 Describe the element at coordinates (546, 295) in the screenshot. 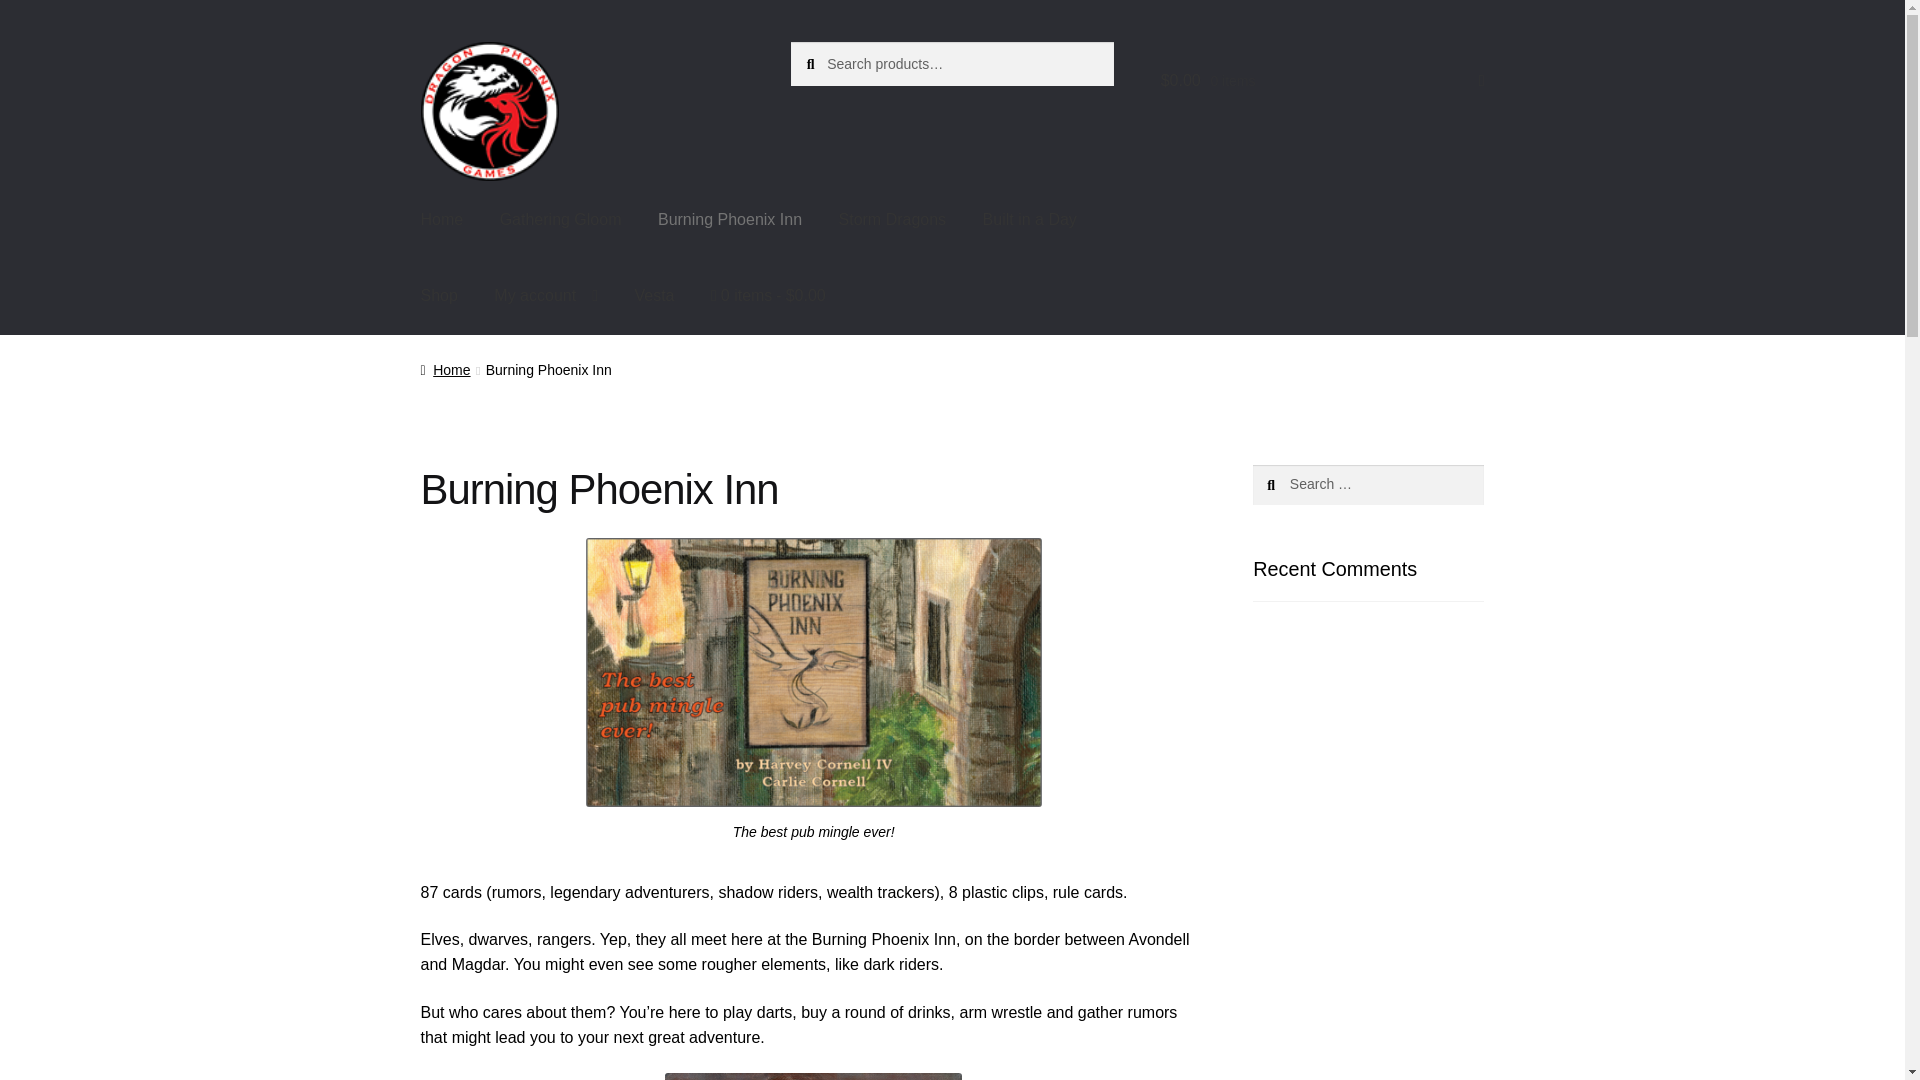

I see `My account` at that location.